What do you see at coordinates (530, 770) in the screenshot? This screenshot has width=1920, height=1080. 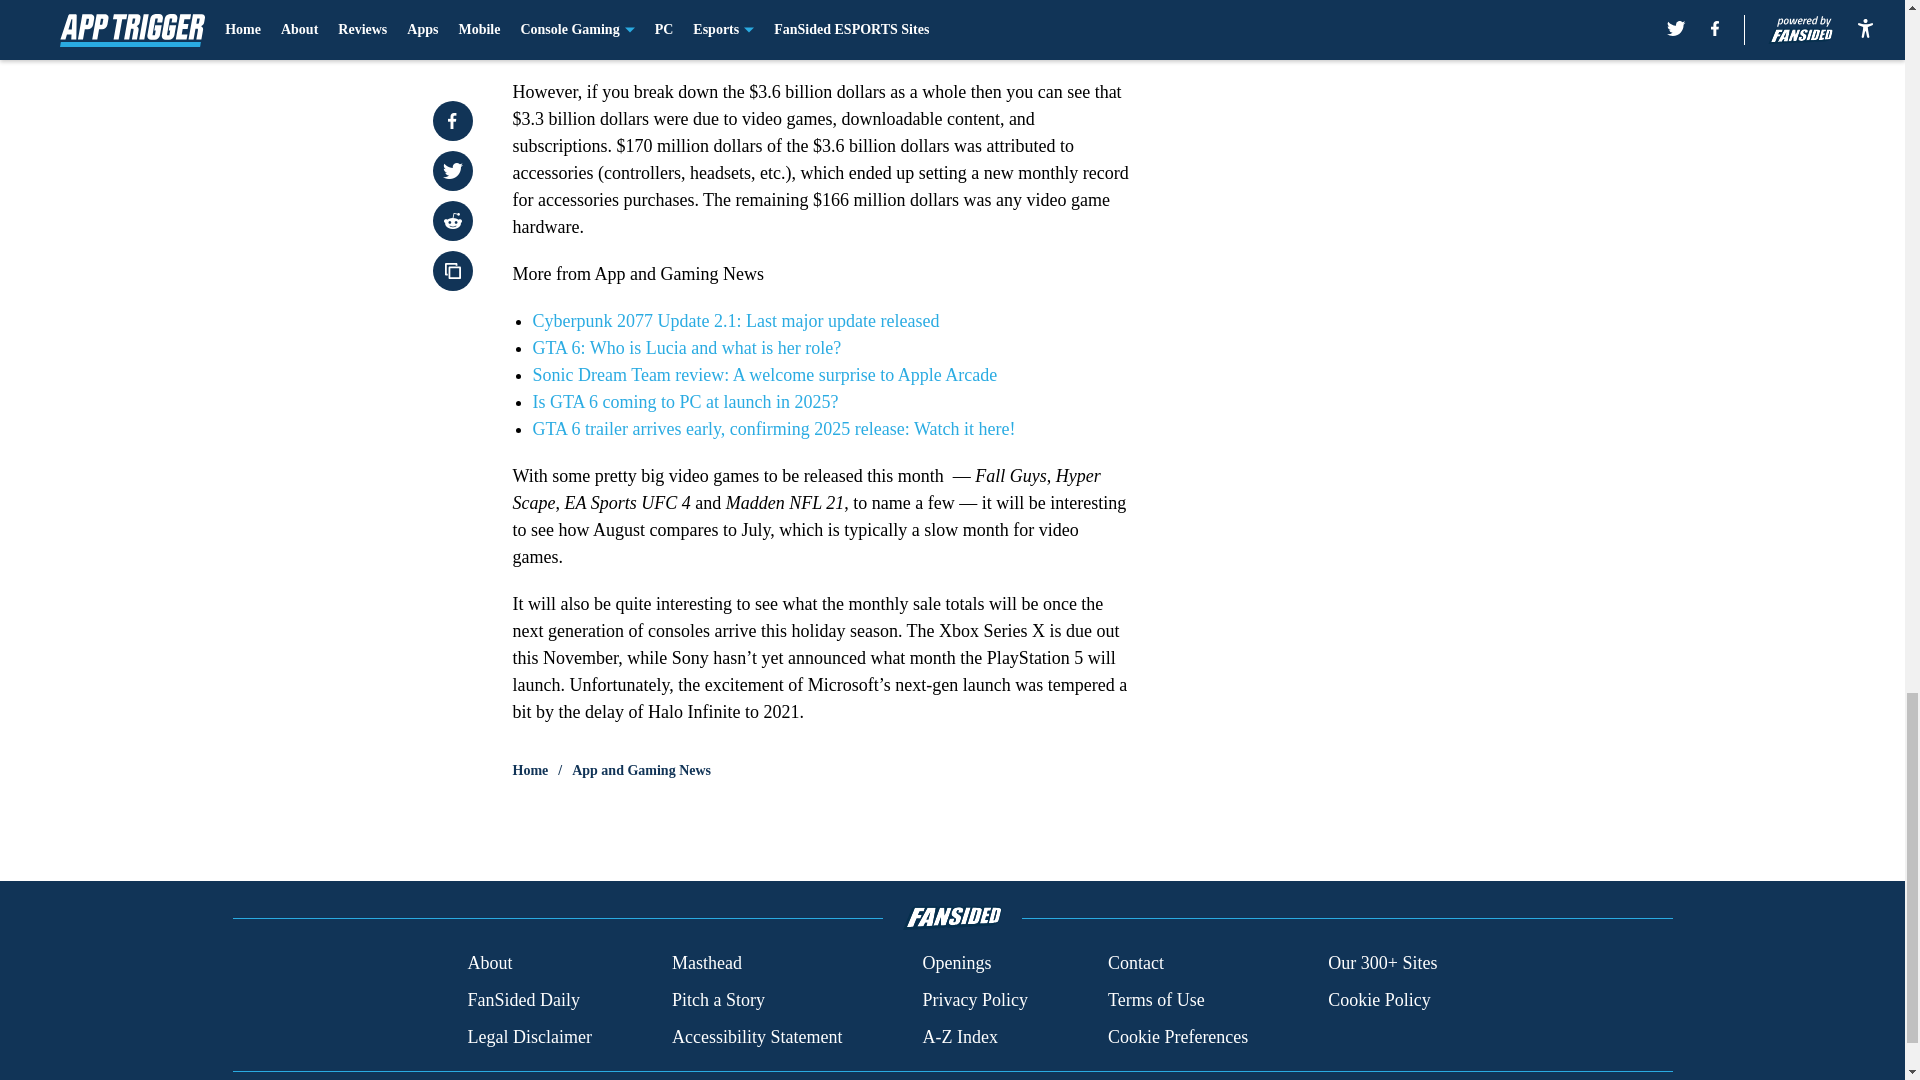 I see `Home` at bounding box center [530, 770].